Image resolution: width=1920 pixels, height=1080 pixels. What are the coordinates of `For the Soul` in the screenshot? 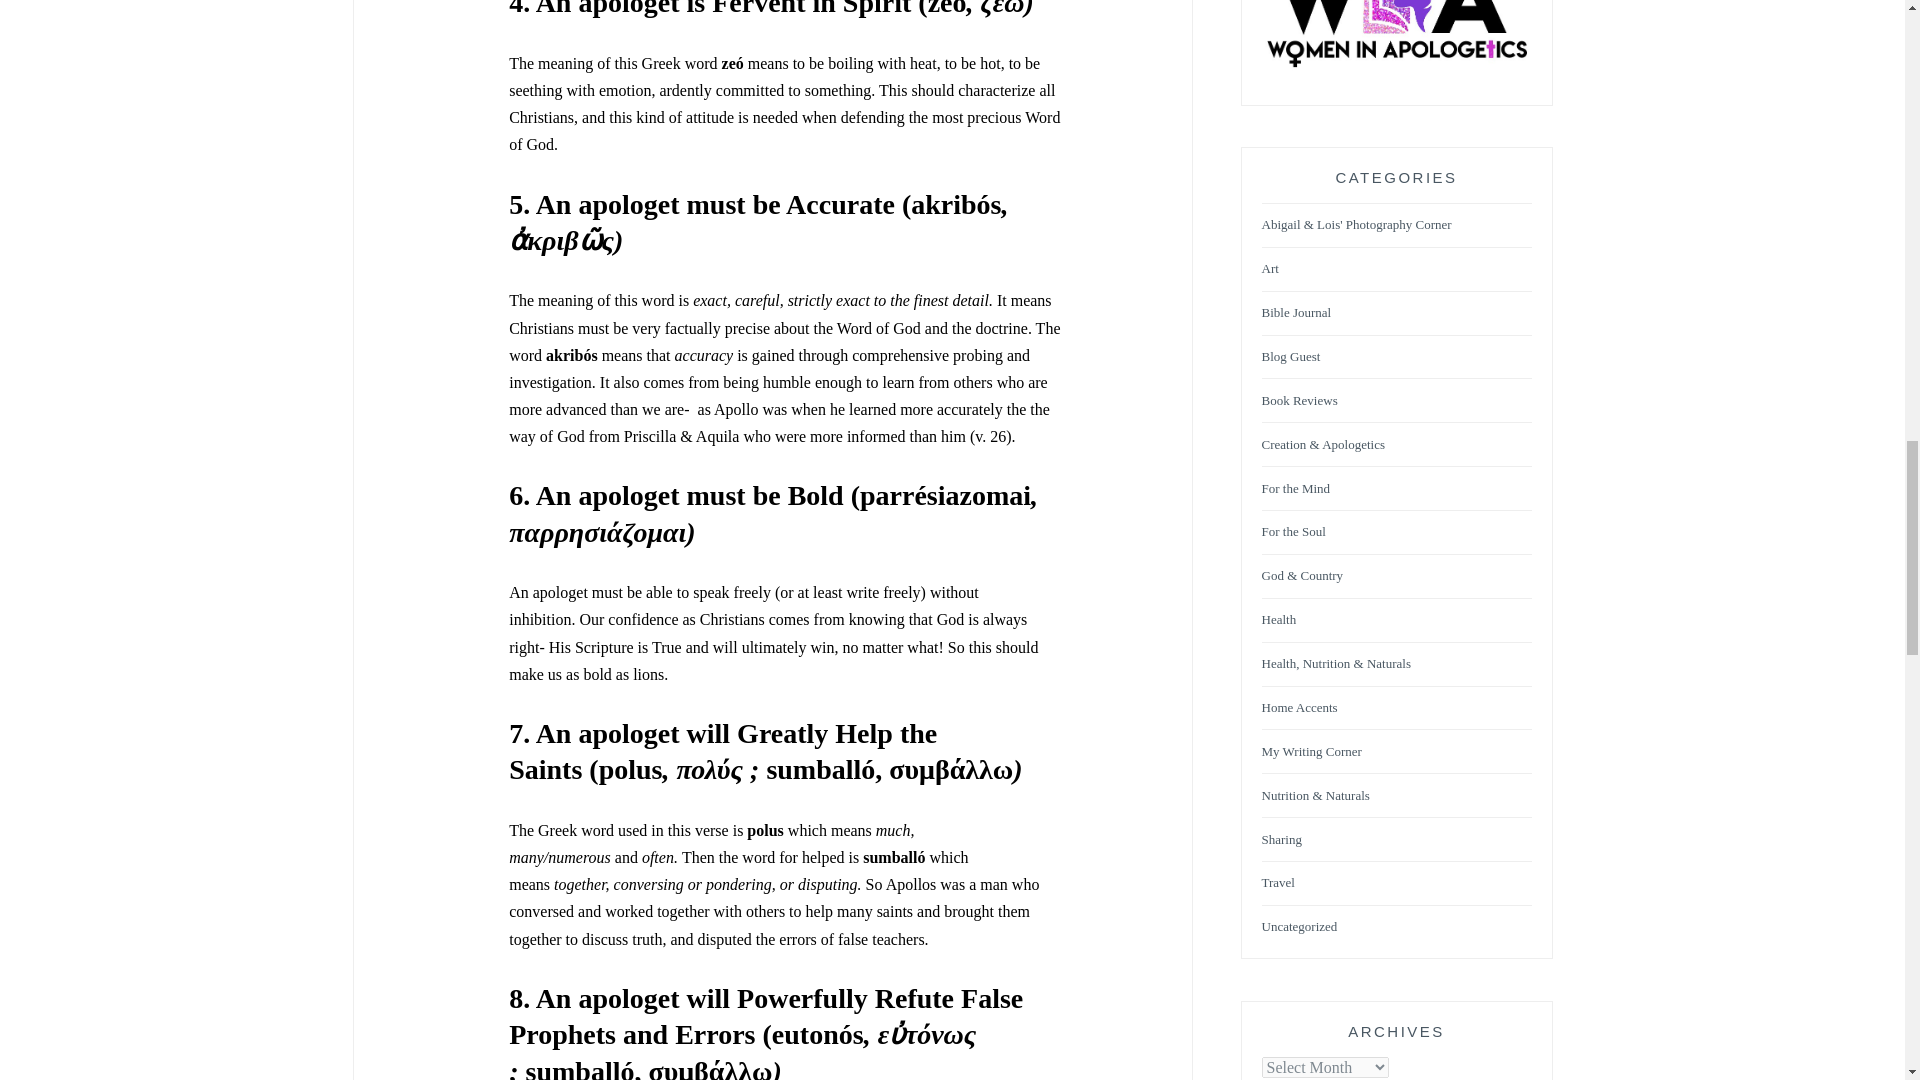 It's located at (1294, 532).